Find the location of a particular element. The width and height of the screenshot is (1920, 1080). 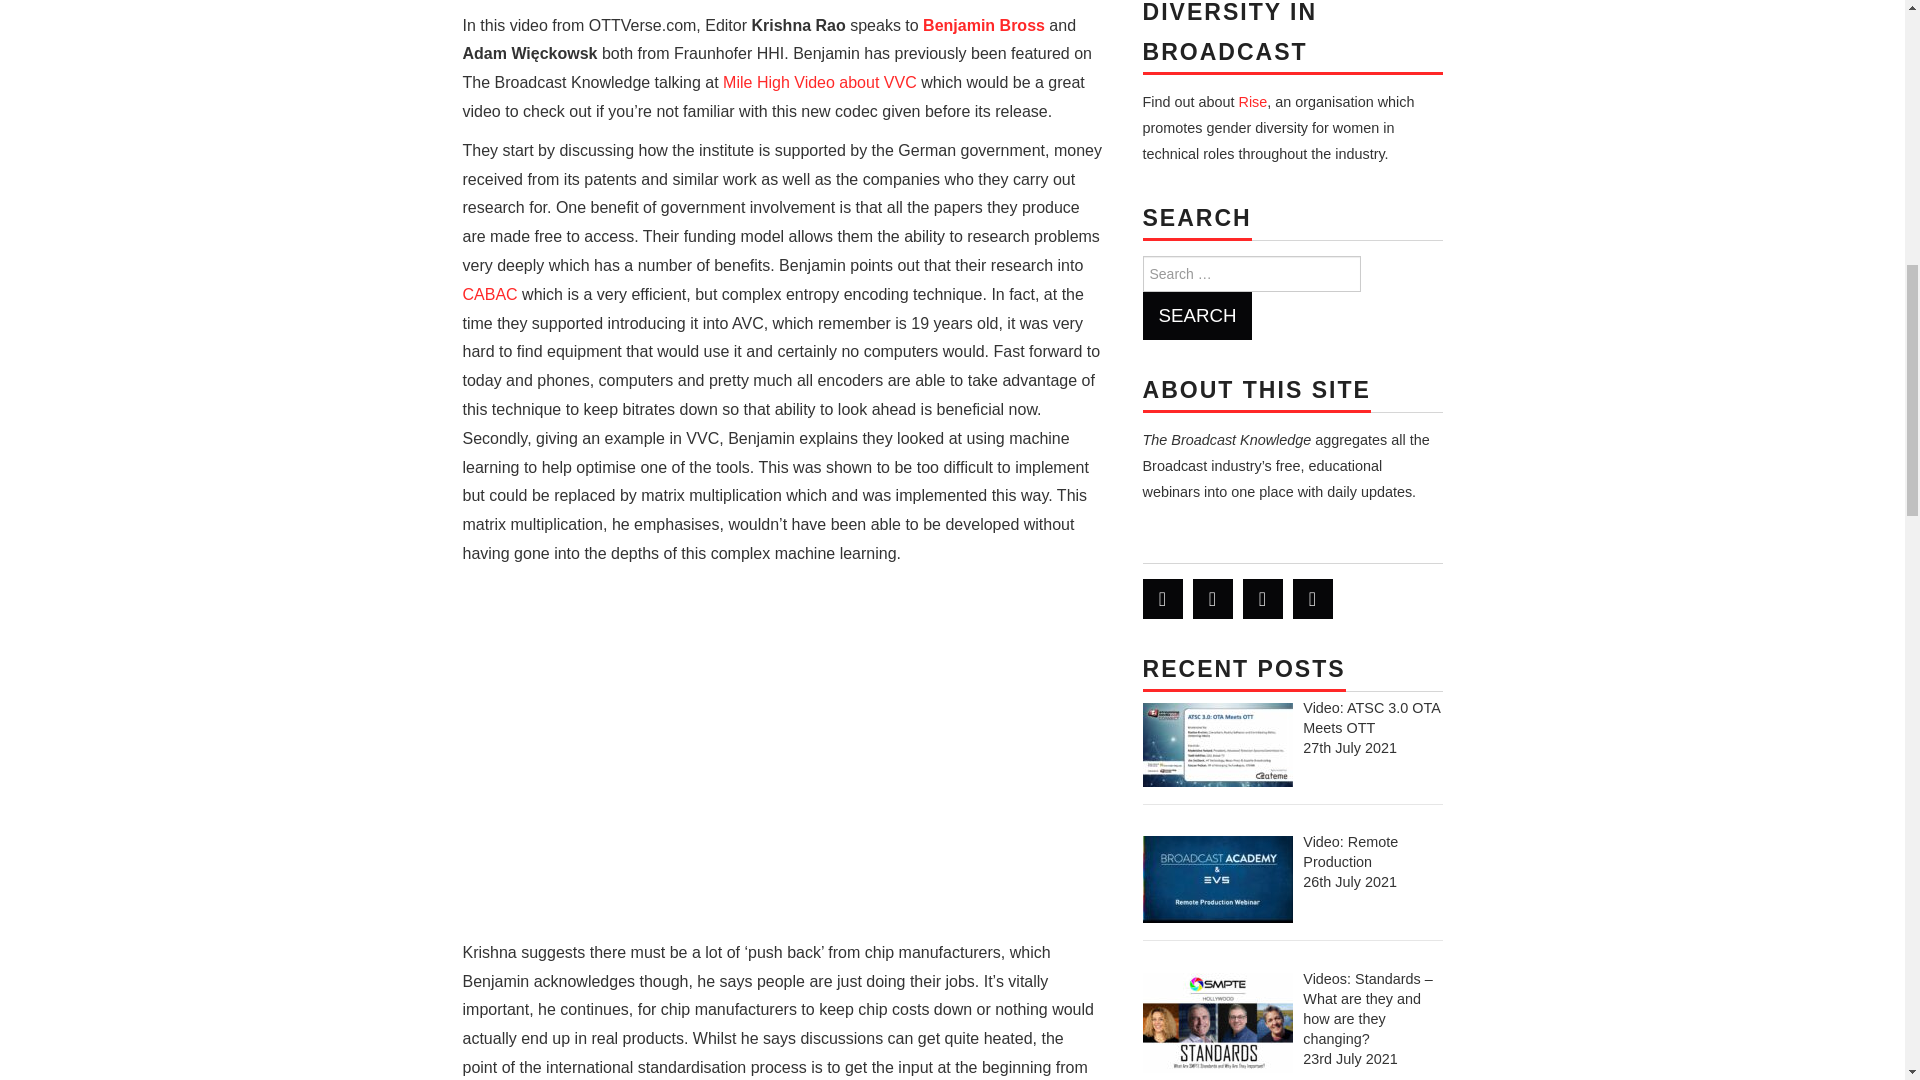

Search is located at coordinates (1196, 316).